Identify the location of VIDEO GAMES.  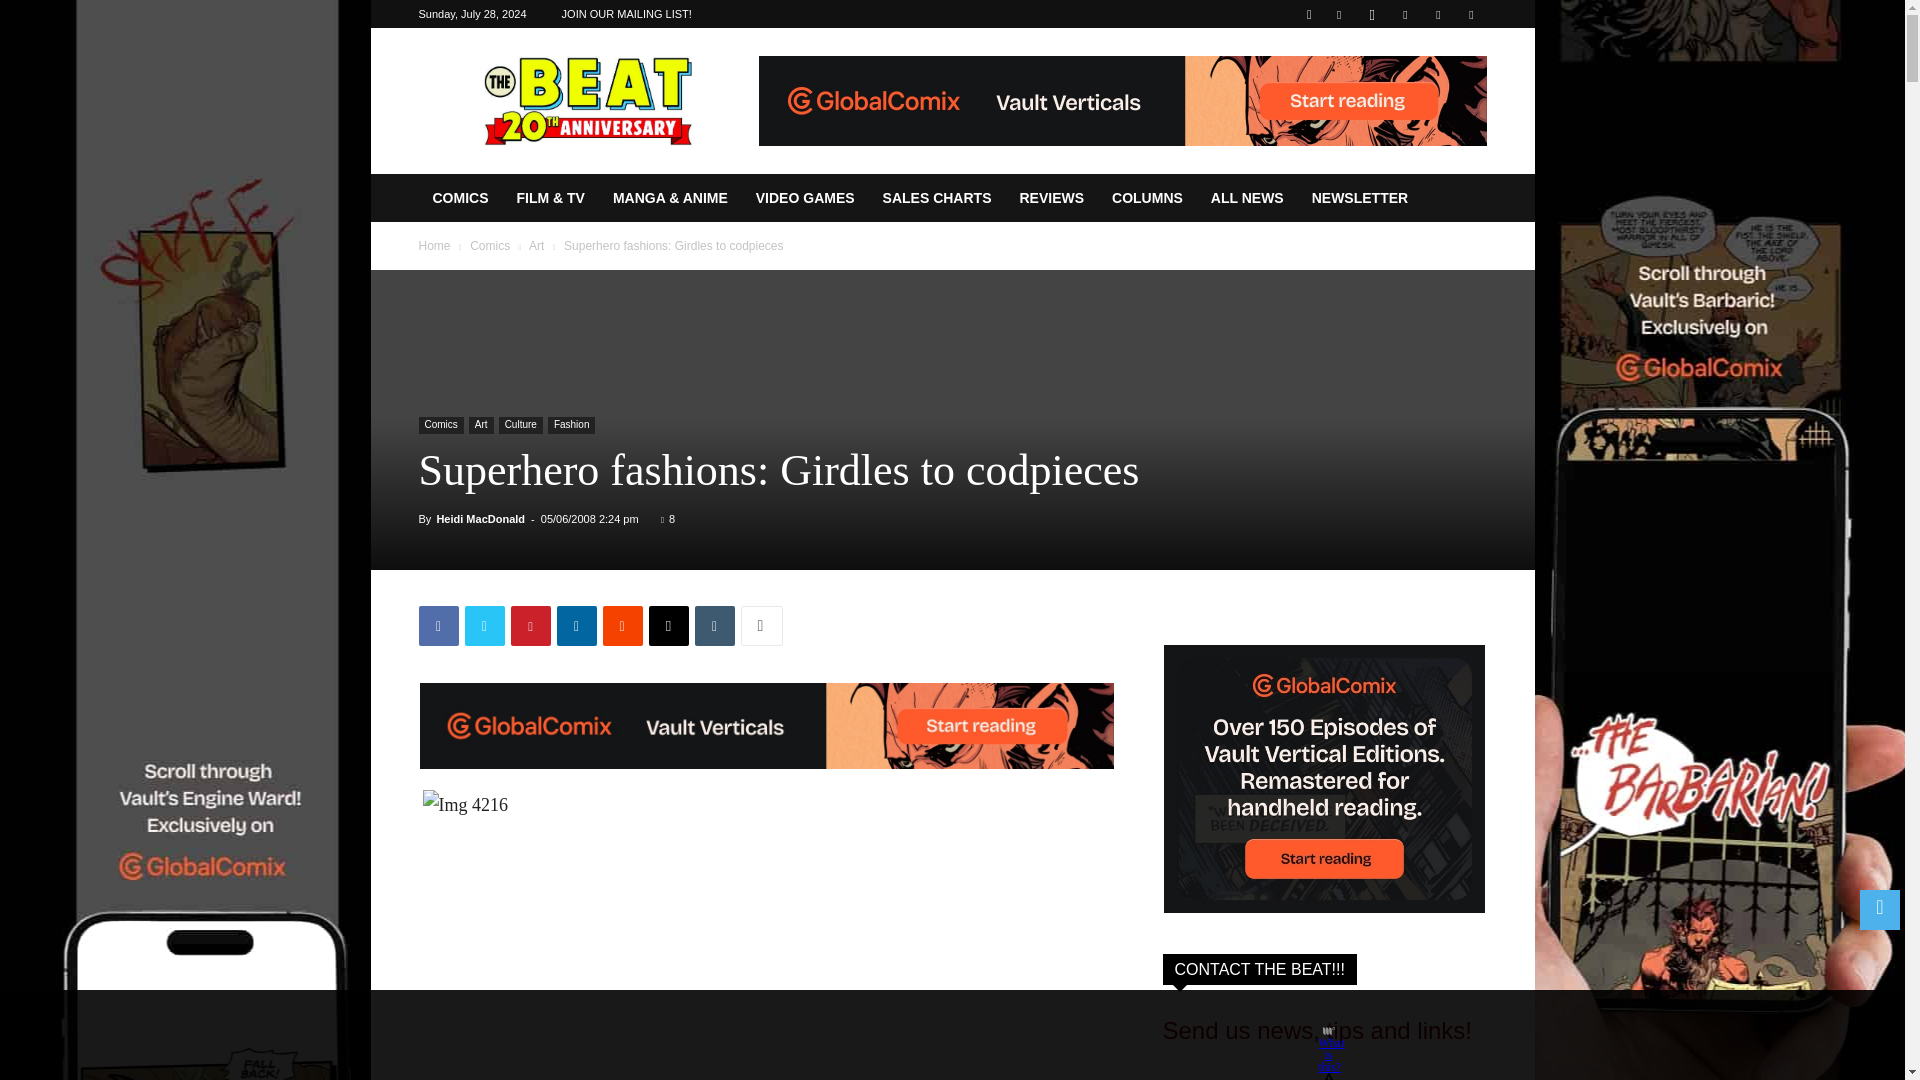
(805, 198).